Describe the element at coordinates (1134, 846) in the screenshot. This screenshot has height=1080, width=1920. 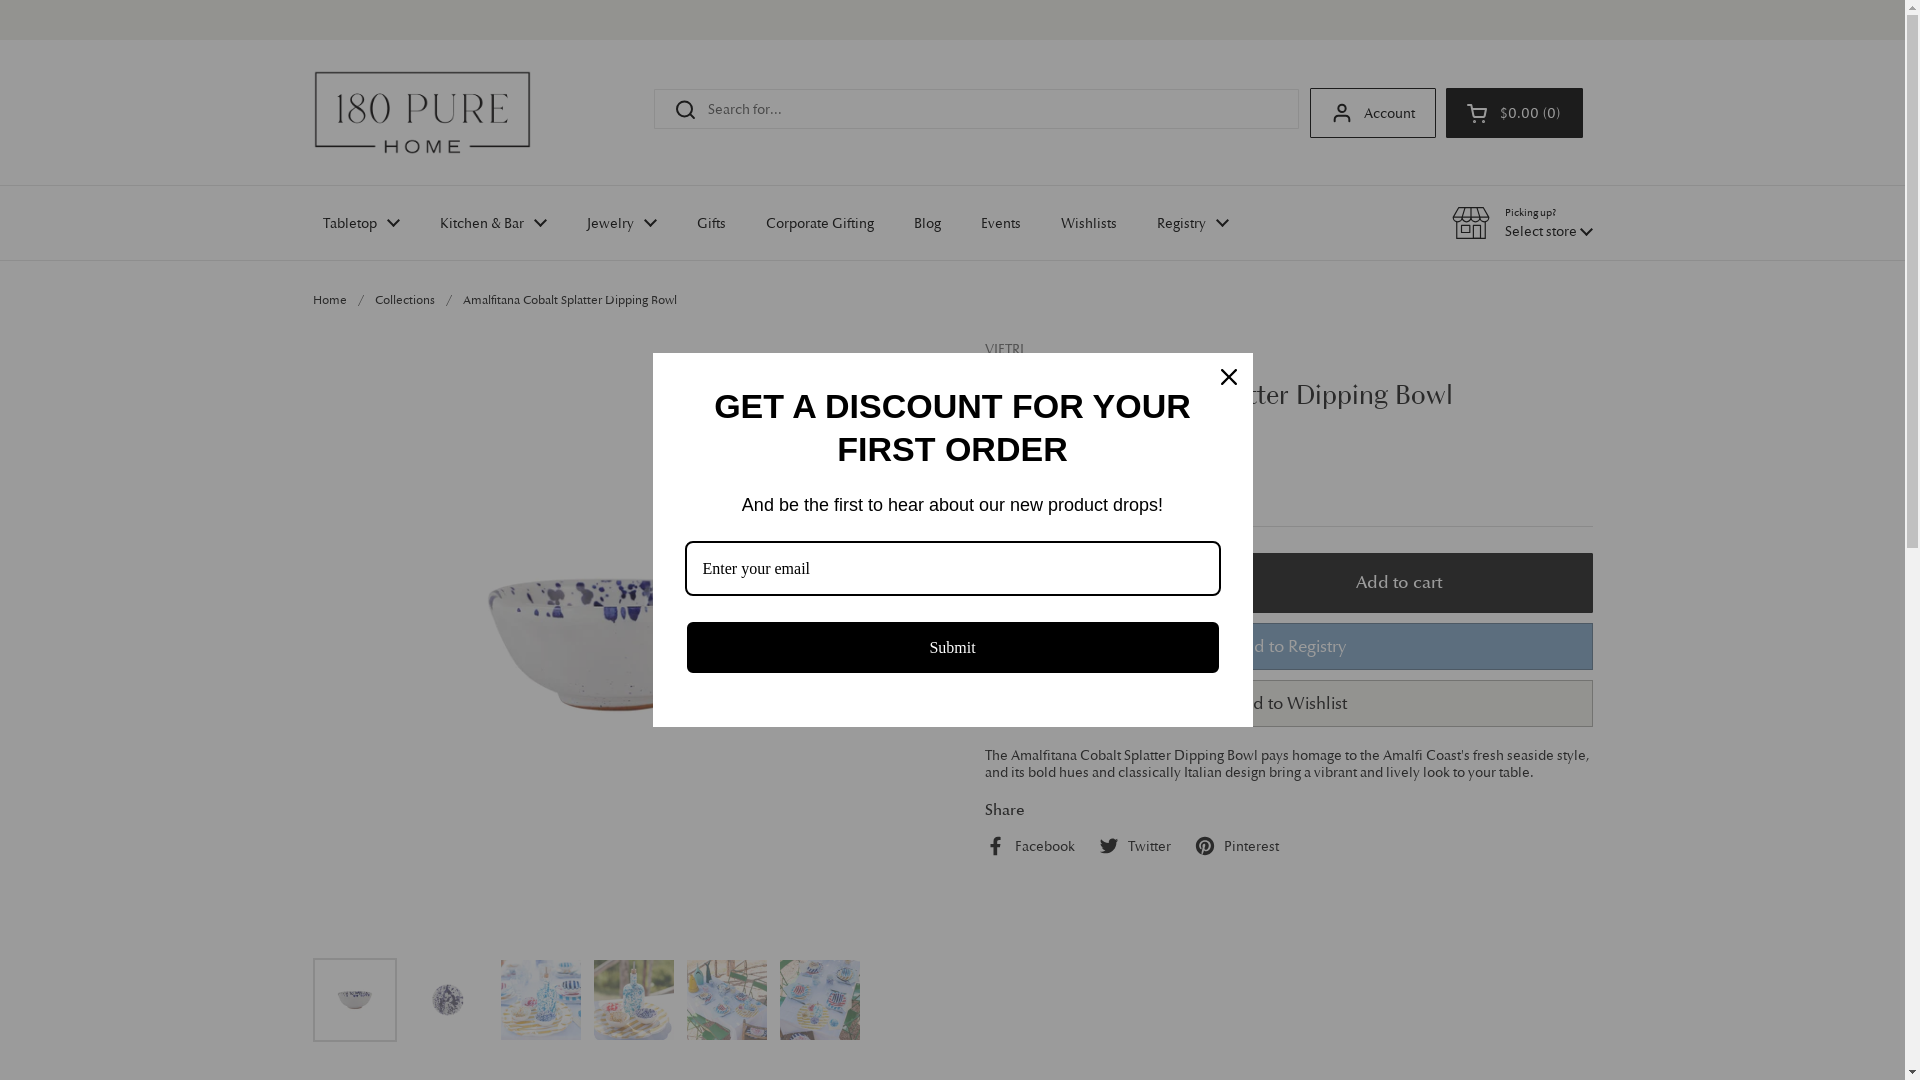
I see `Twitter` at that location.